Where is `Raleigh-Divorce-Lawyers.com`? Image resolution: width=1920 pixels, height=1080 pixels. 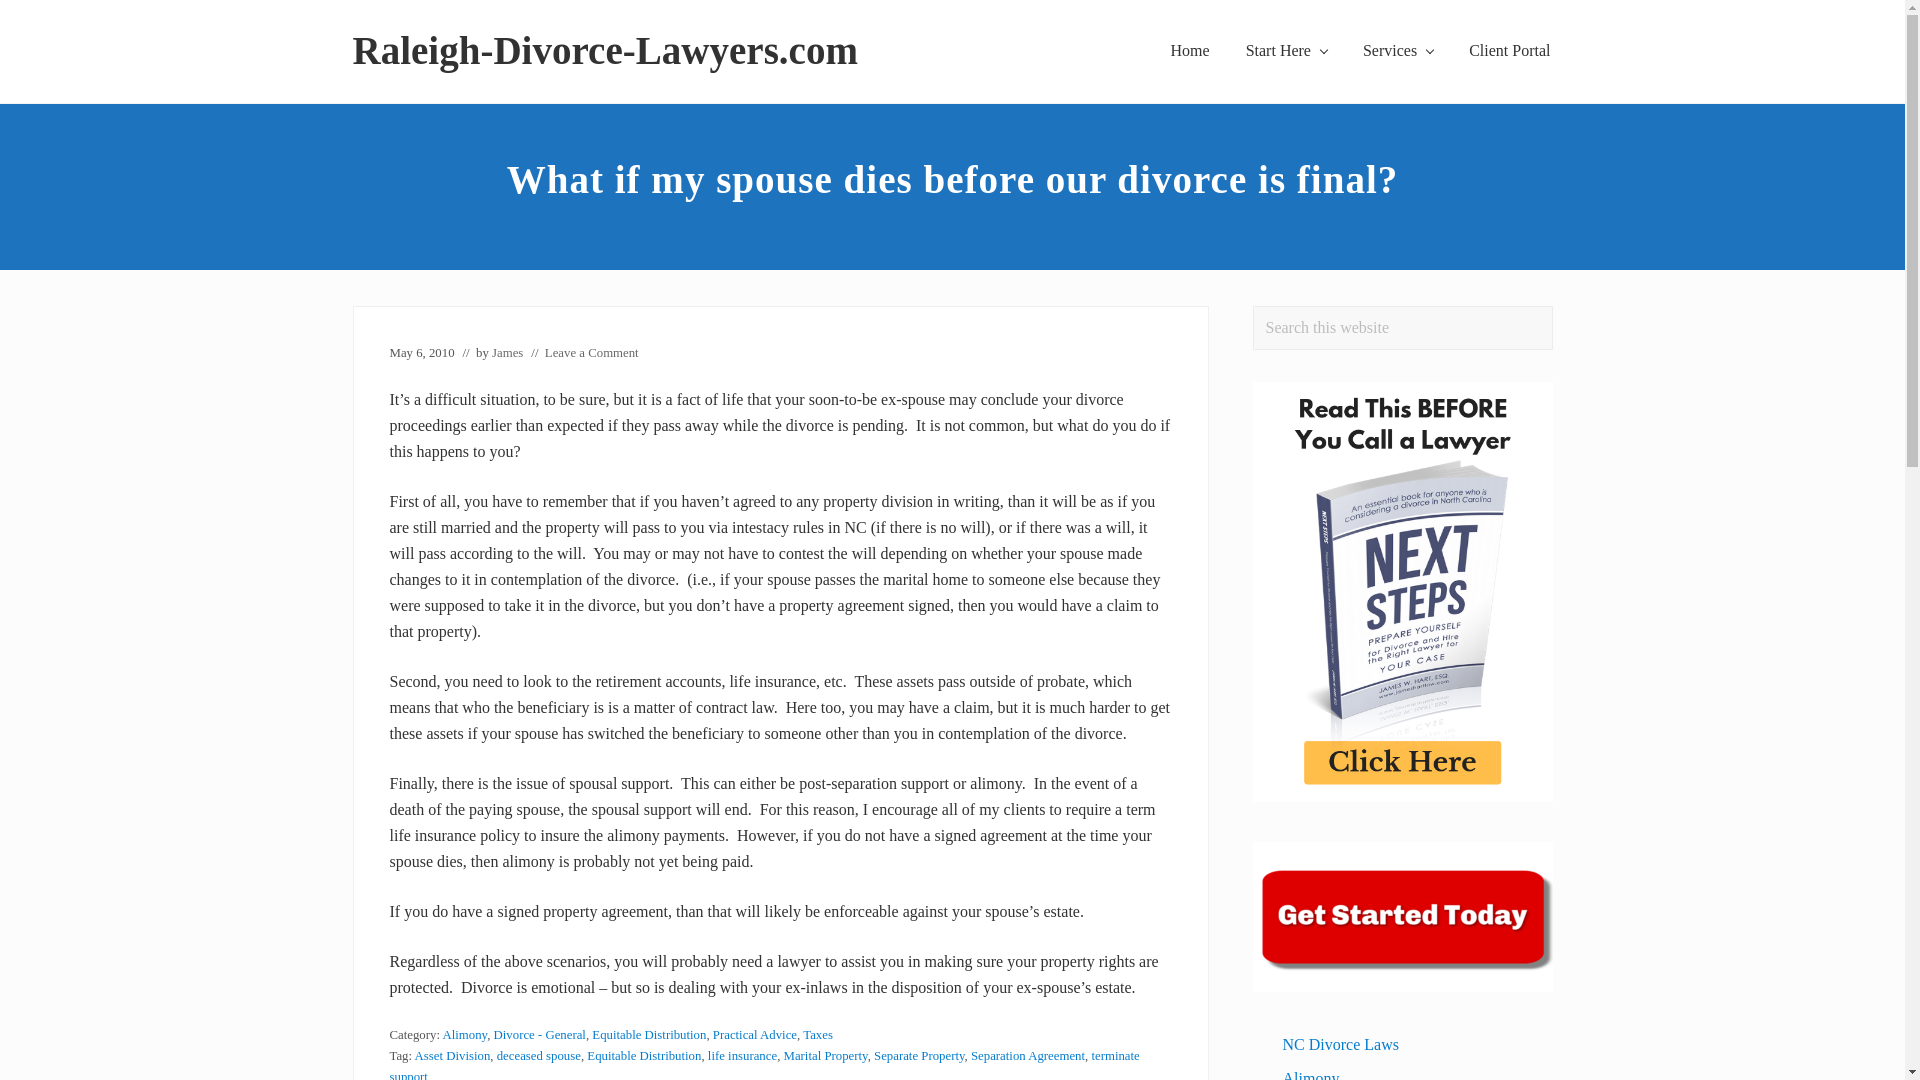
Raleigh-Divorce-Lawyers.com is located at coordinates (604, 51).